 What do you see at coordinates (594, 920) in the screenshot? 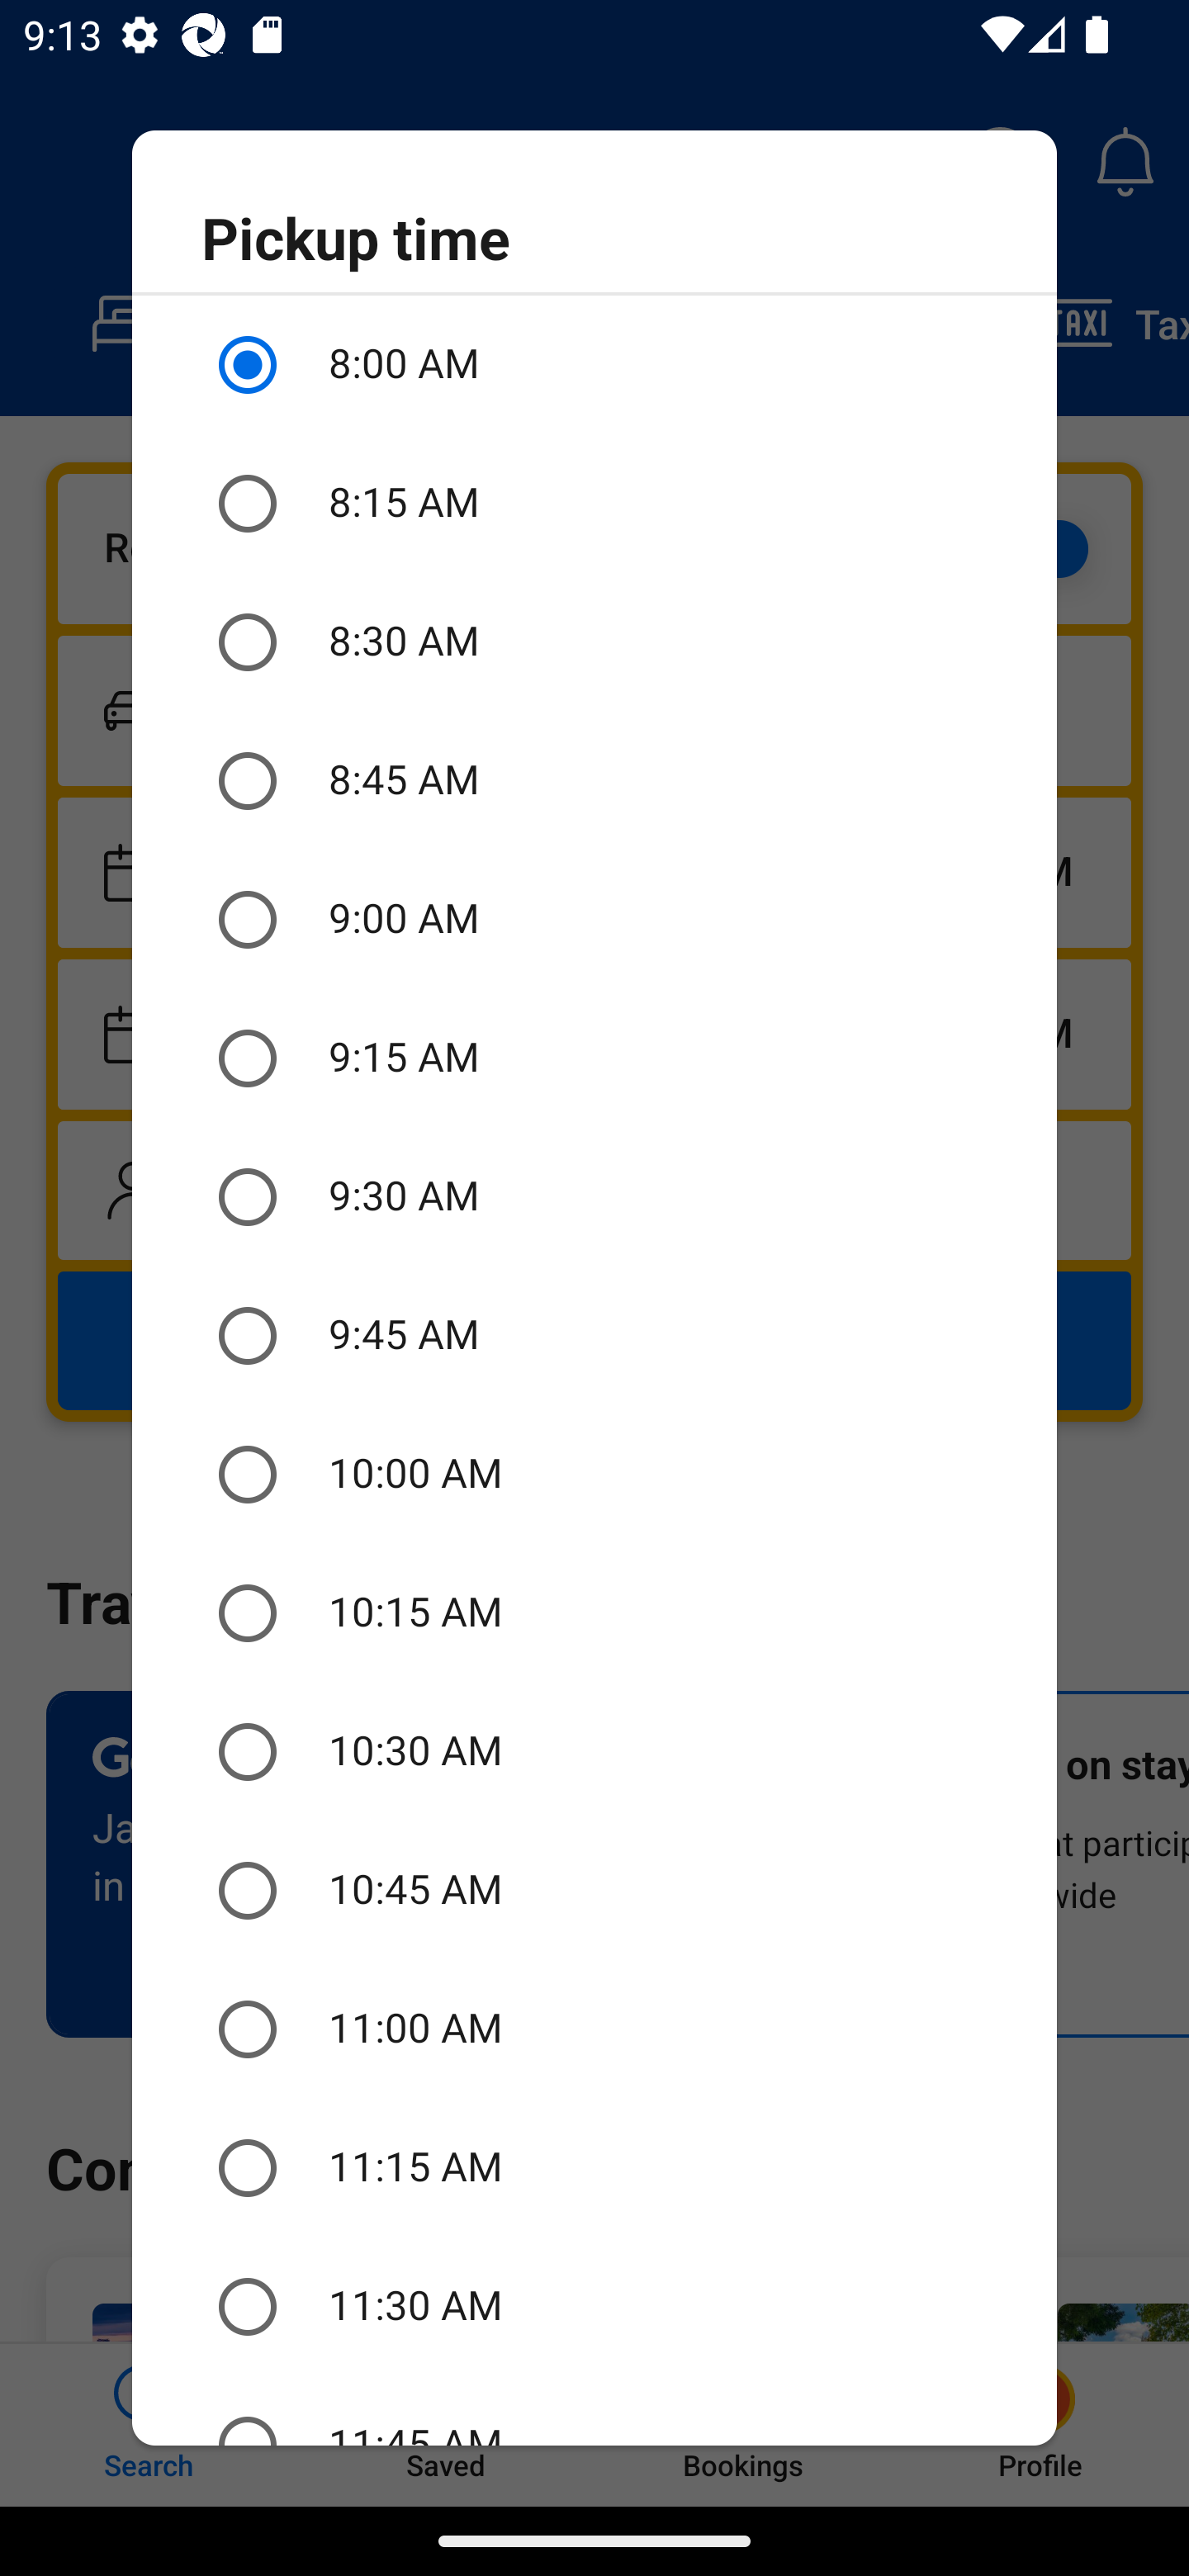
I see `9:00 AM` at bounding box center [594, 920].